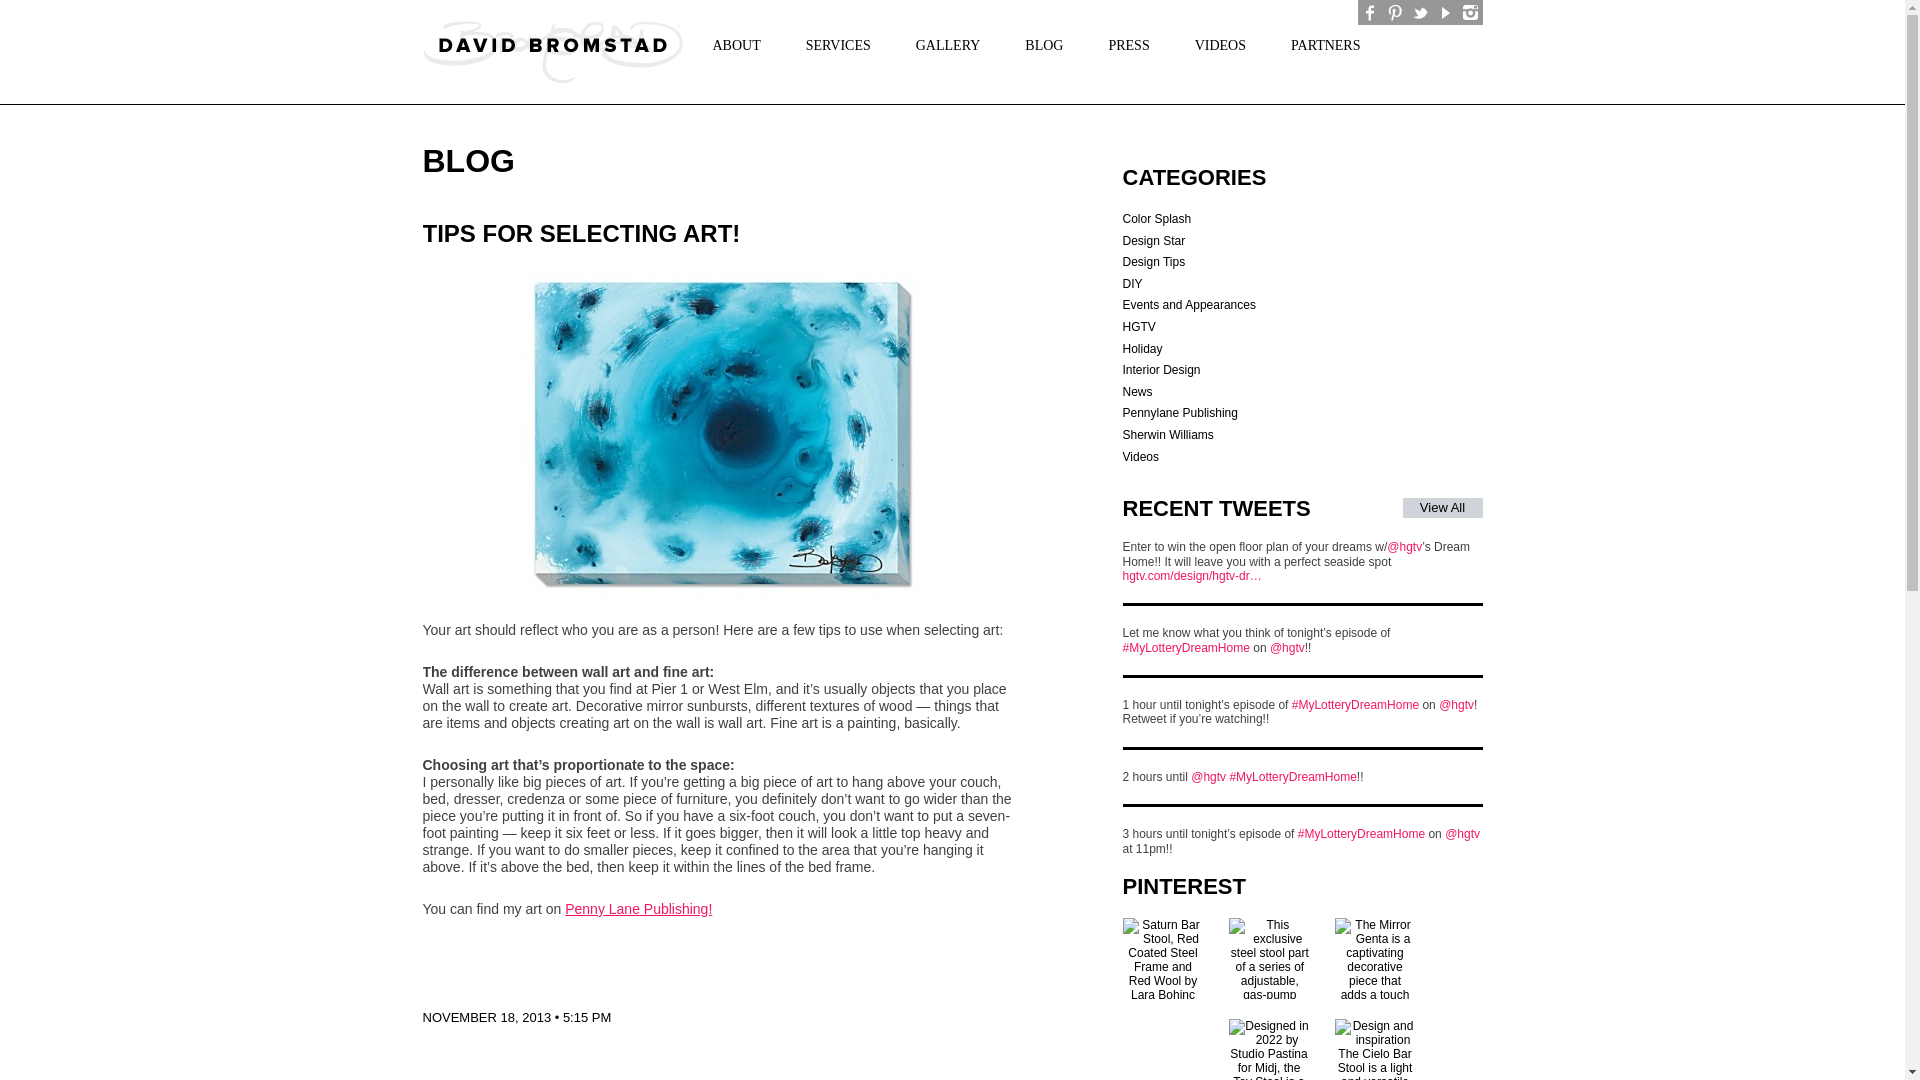  Describe the element at coordinates (831, 44) in the screenshot. I see `SERVICES` at that location.